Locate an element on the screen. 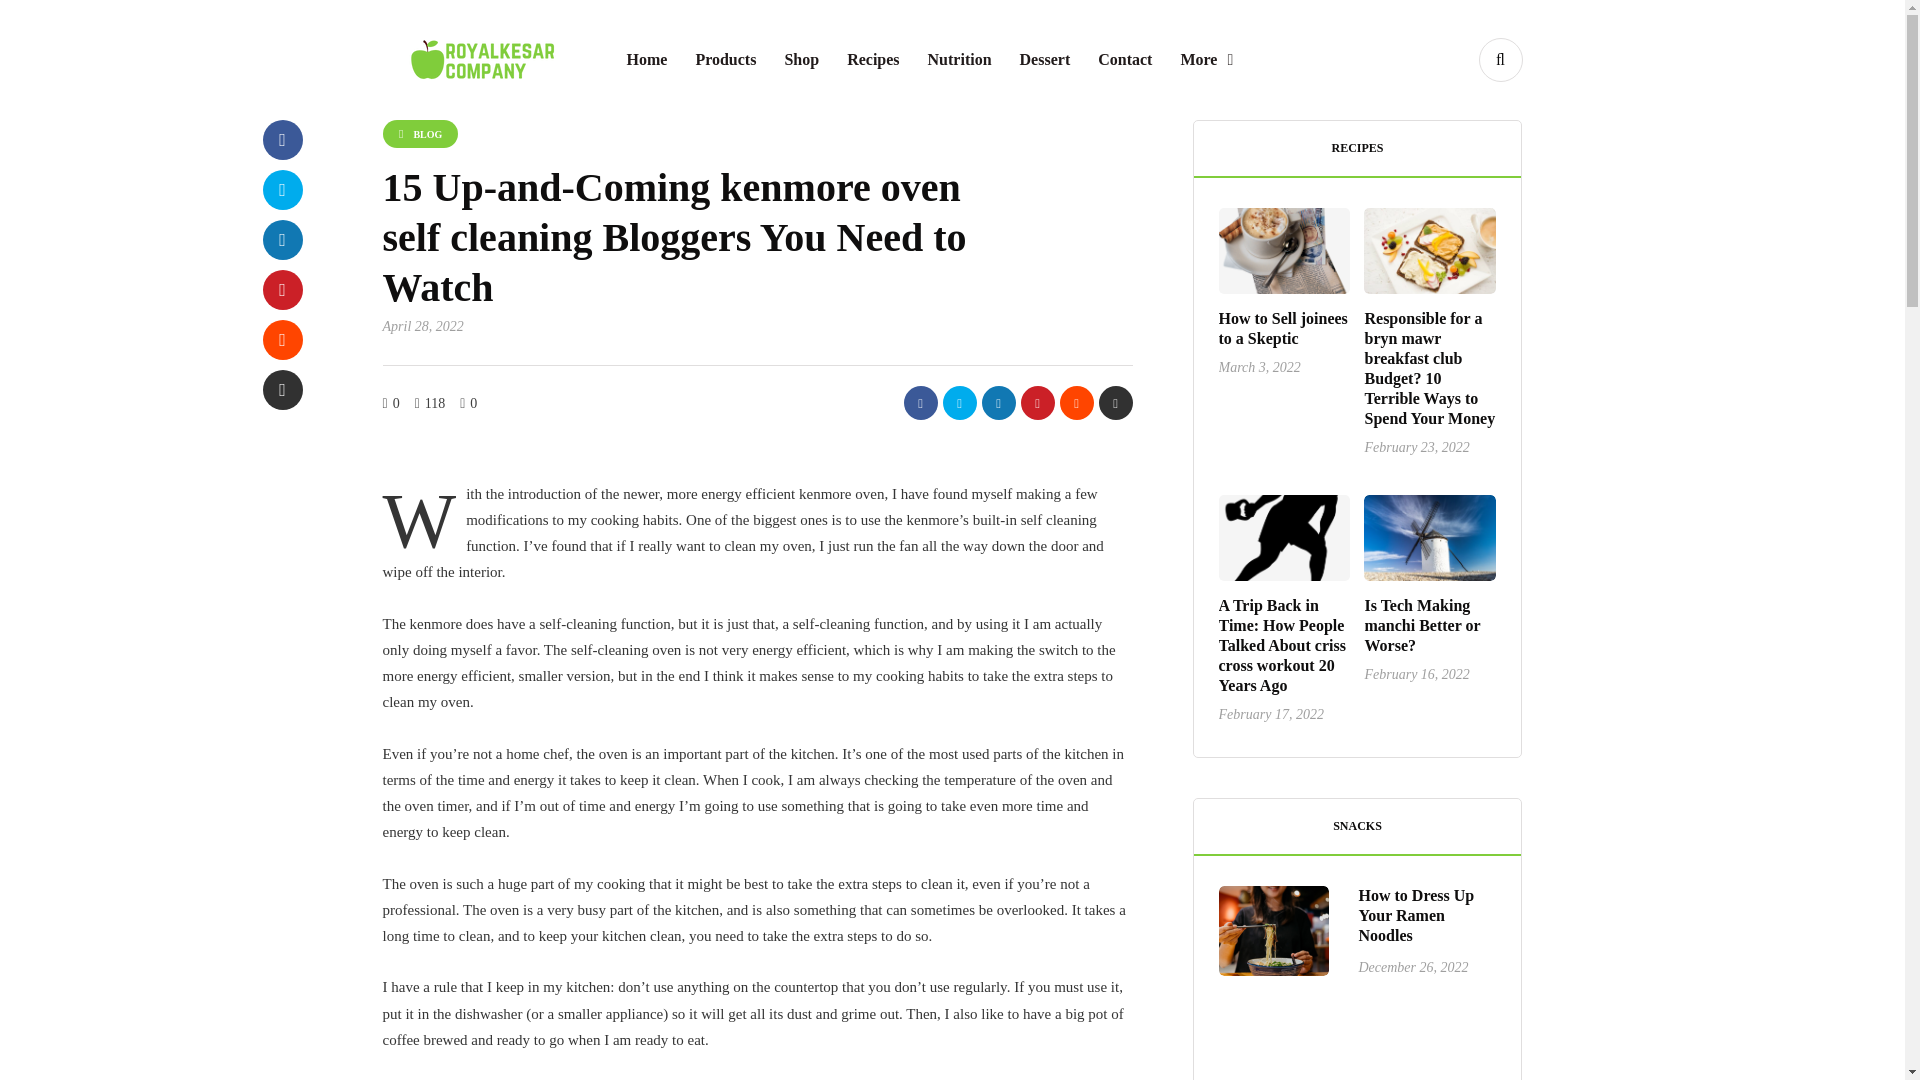 Image resolution: width=1920 pixels, height=1080 pixels. Tweet this is located at coordinates (958, 402).